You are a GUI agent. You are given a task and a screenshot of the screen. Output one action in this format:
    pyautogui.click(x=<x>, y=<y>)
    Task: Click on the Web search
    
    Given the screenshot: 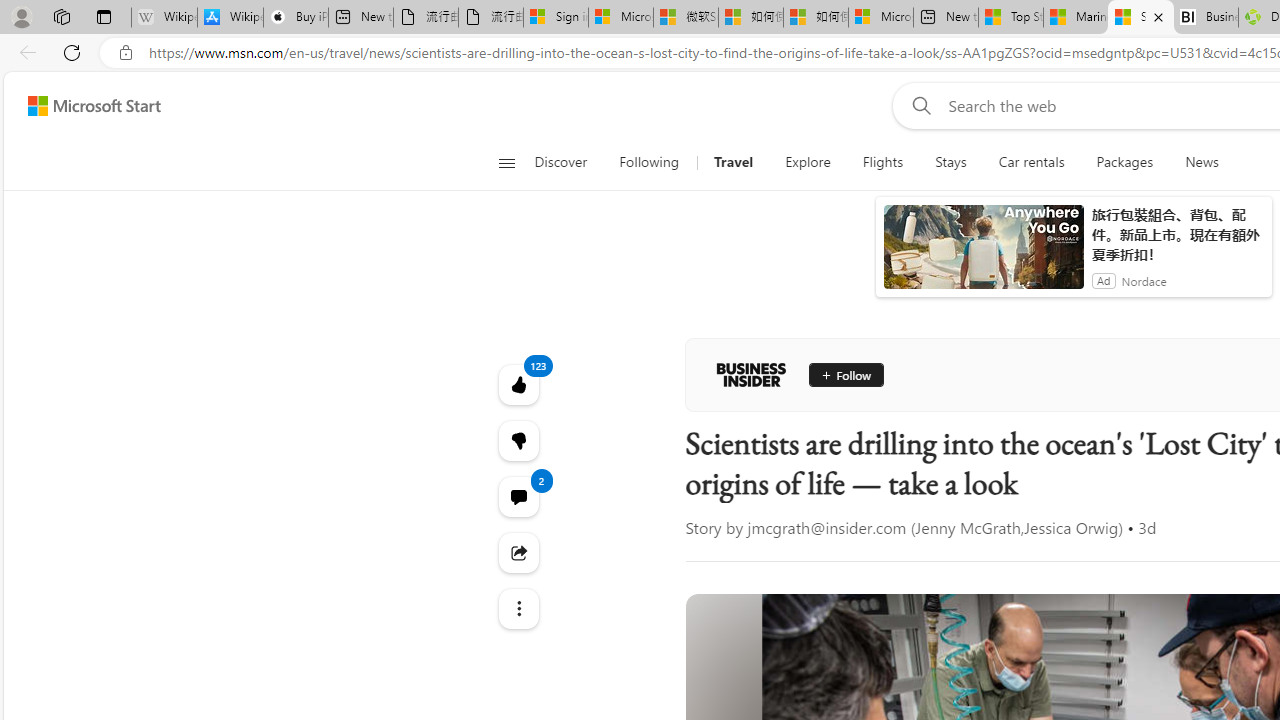 What is the action you would take?
    pyautogui.click(x=918, y=105)
    